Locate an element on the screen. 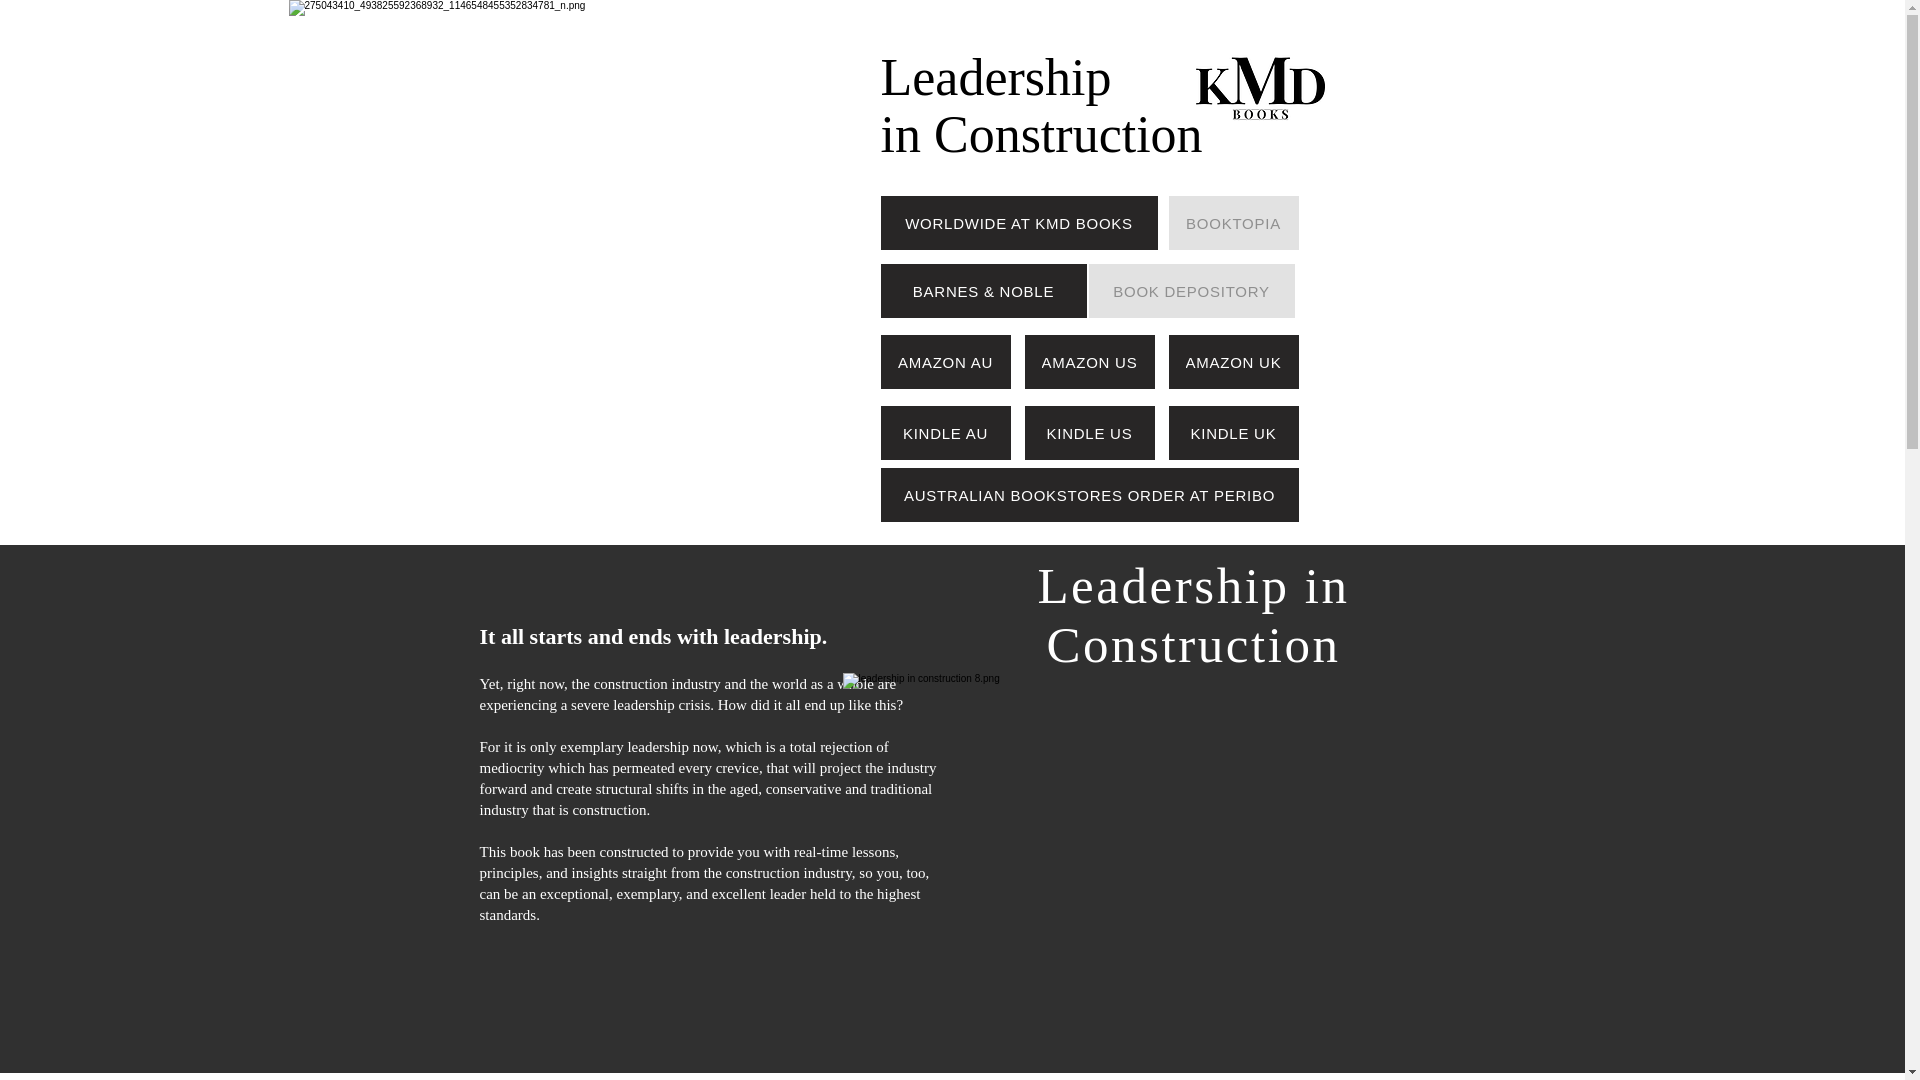 This screenshot has width=1920, height=1080. BOOKTOPIA is located at coordinates (1232, 222).